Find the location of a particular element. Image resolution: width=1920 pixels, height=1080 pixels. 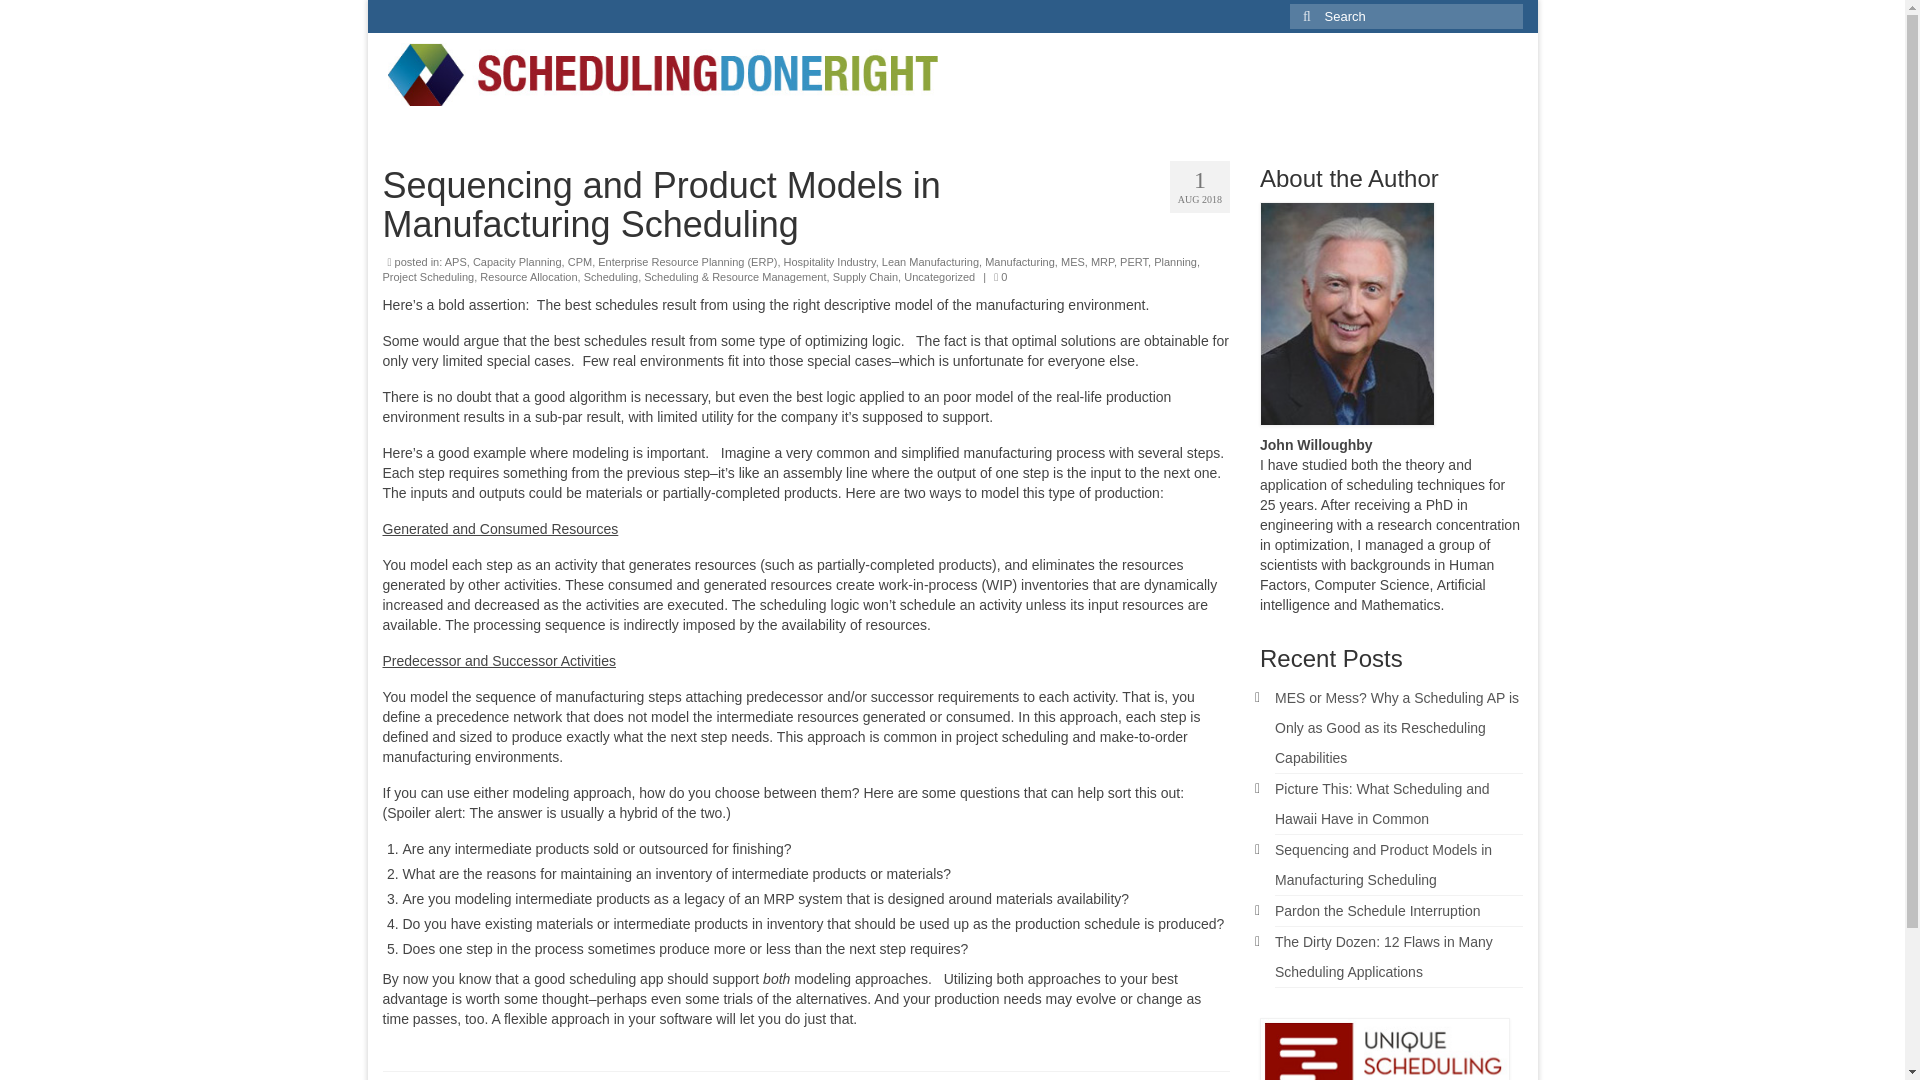

Scheduling is located at coordinates (610, 276).